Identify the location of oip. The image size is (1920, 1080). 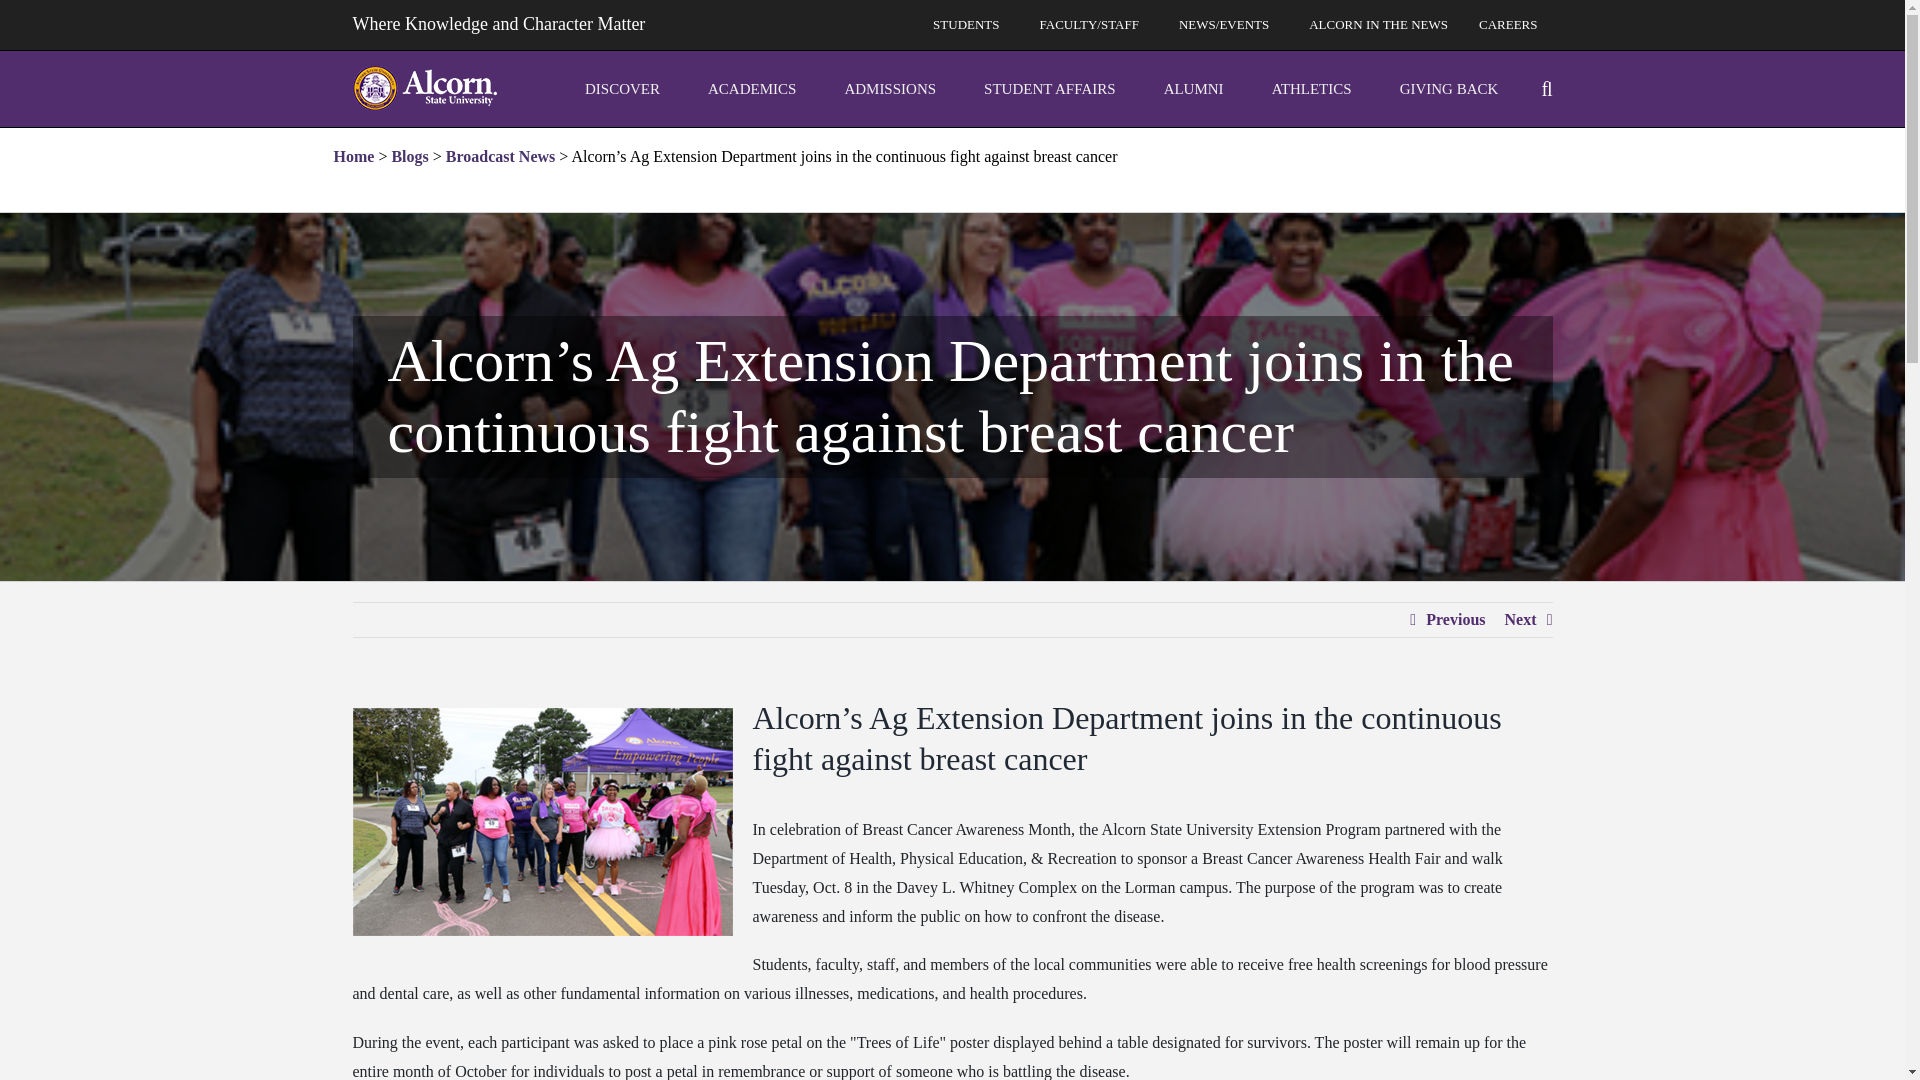
(632, 88).